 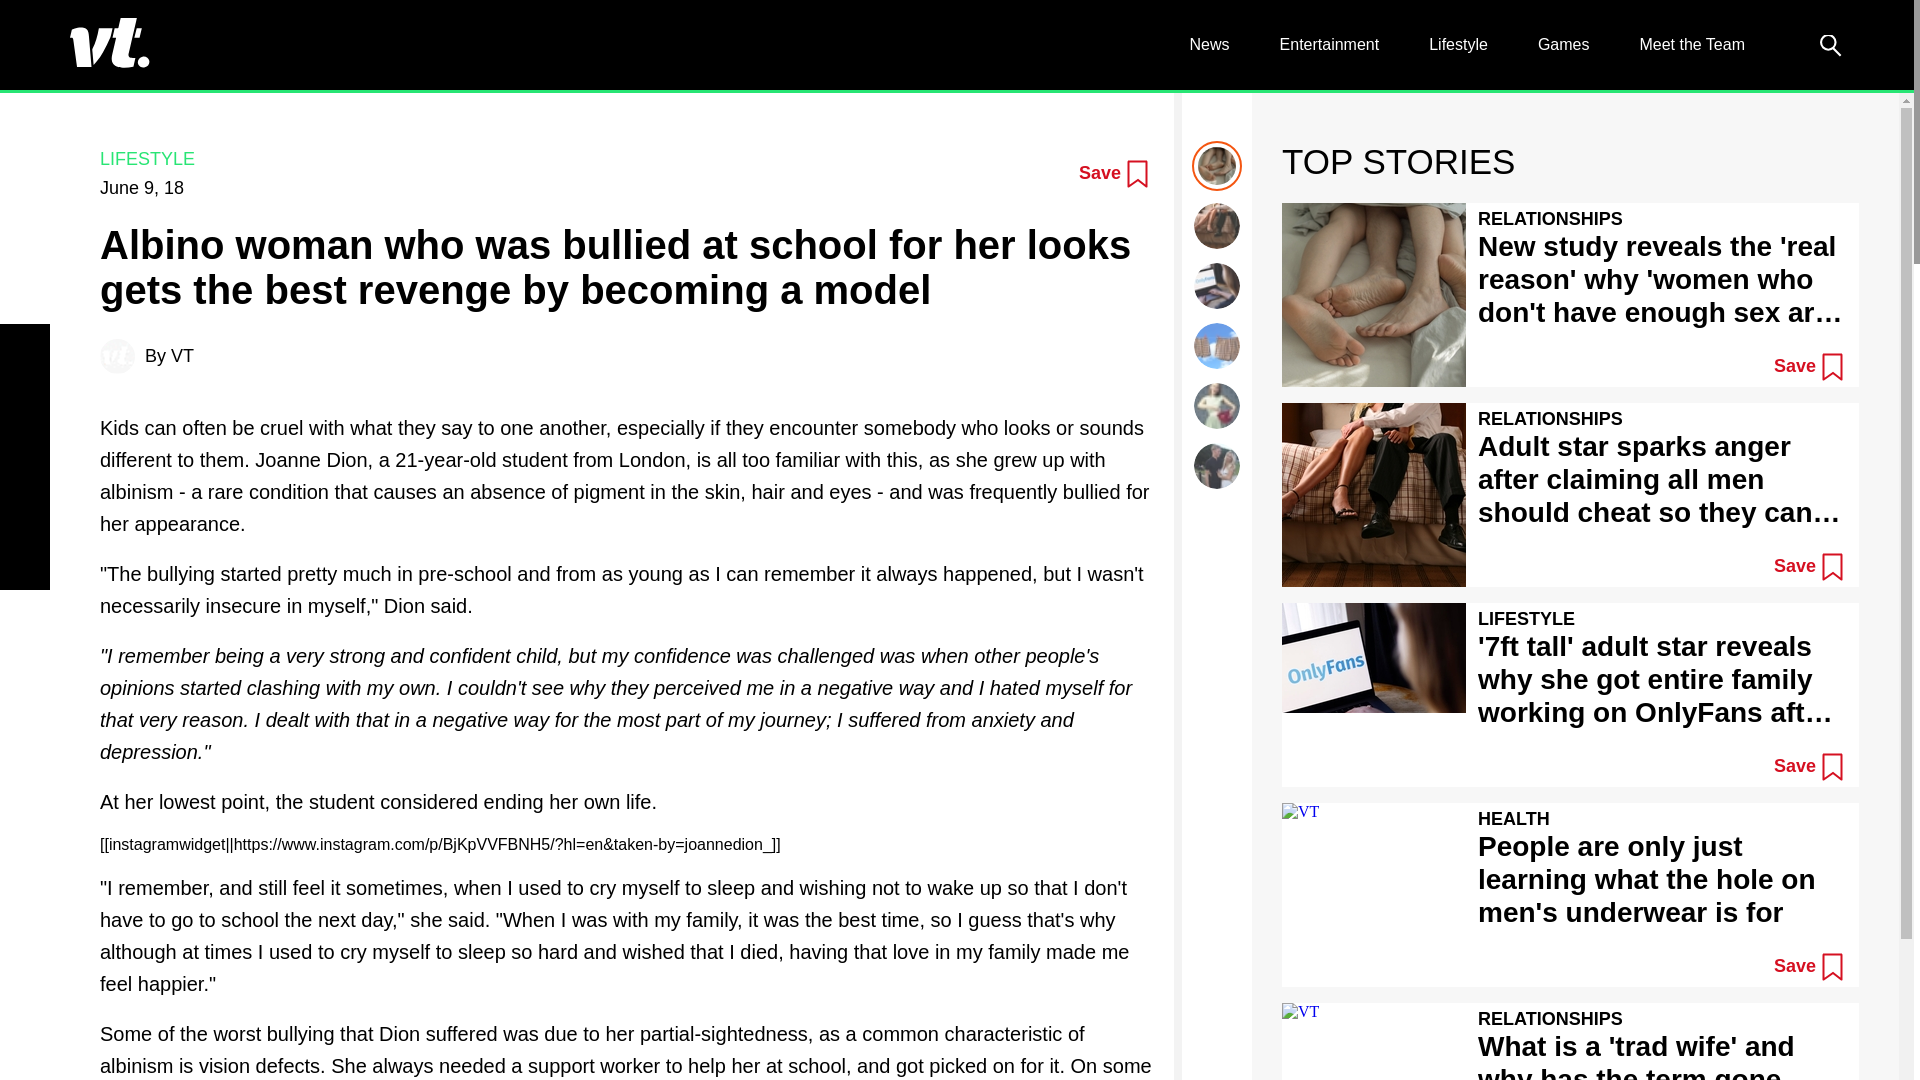 I want to click on Meet the Team, so click(x=1692, y=44).